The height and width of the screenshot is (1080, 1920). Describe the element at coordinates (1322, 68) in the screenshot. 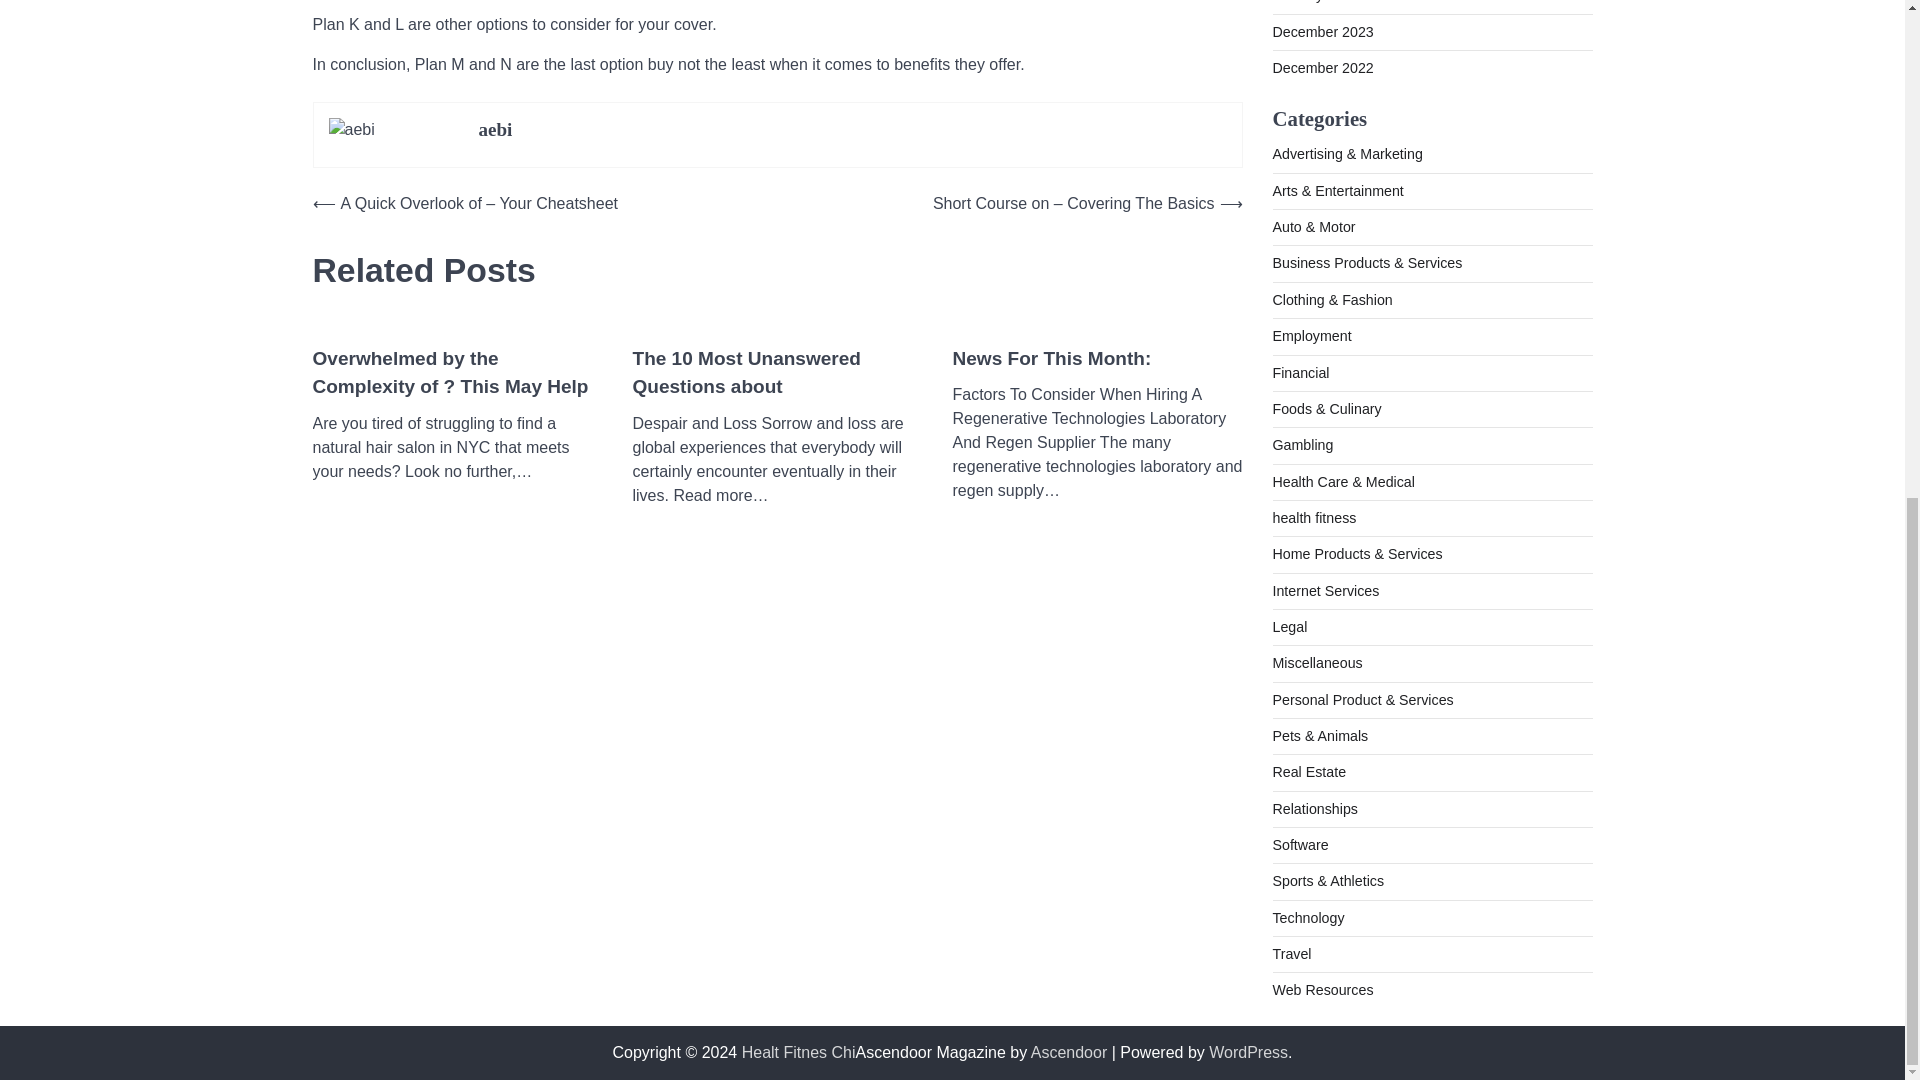

I see `December 2022` at that location.